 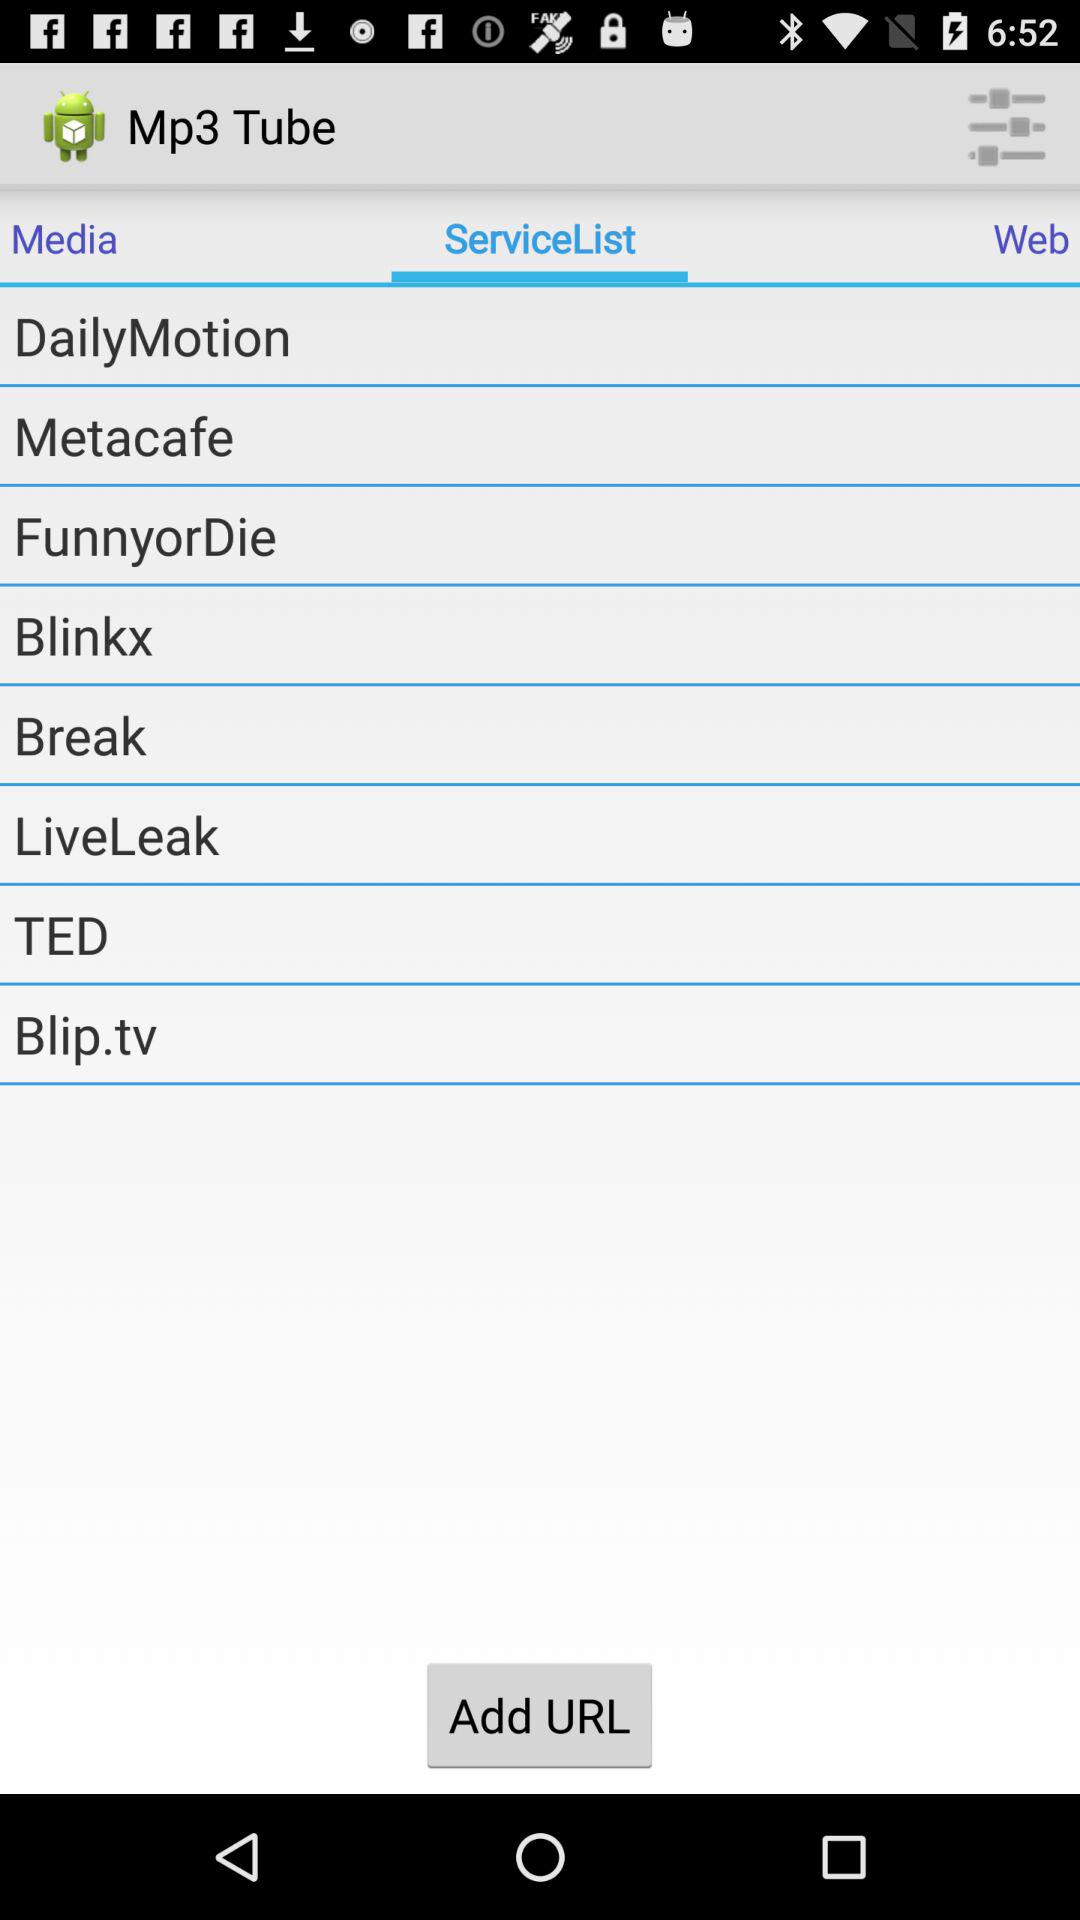 I want to click on turn on the funnyordie, so click(x=546, y=535).